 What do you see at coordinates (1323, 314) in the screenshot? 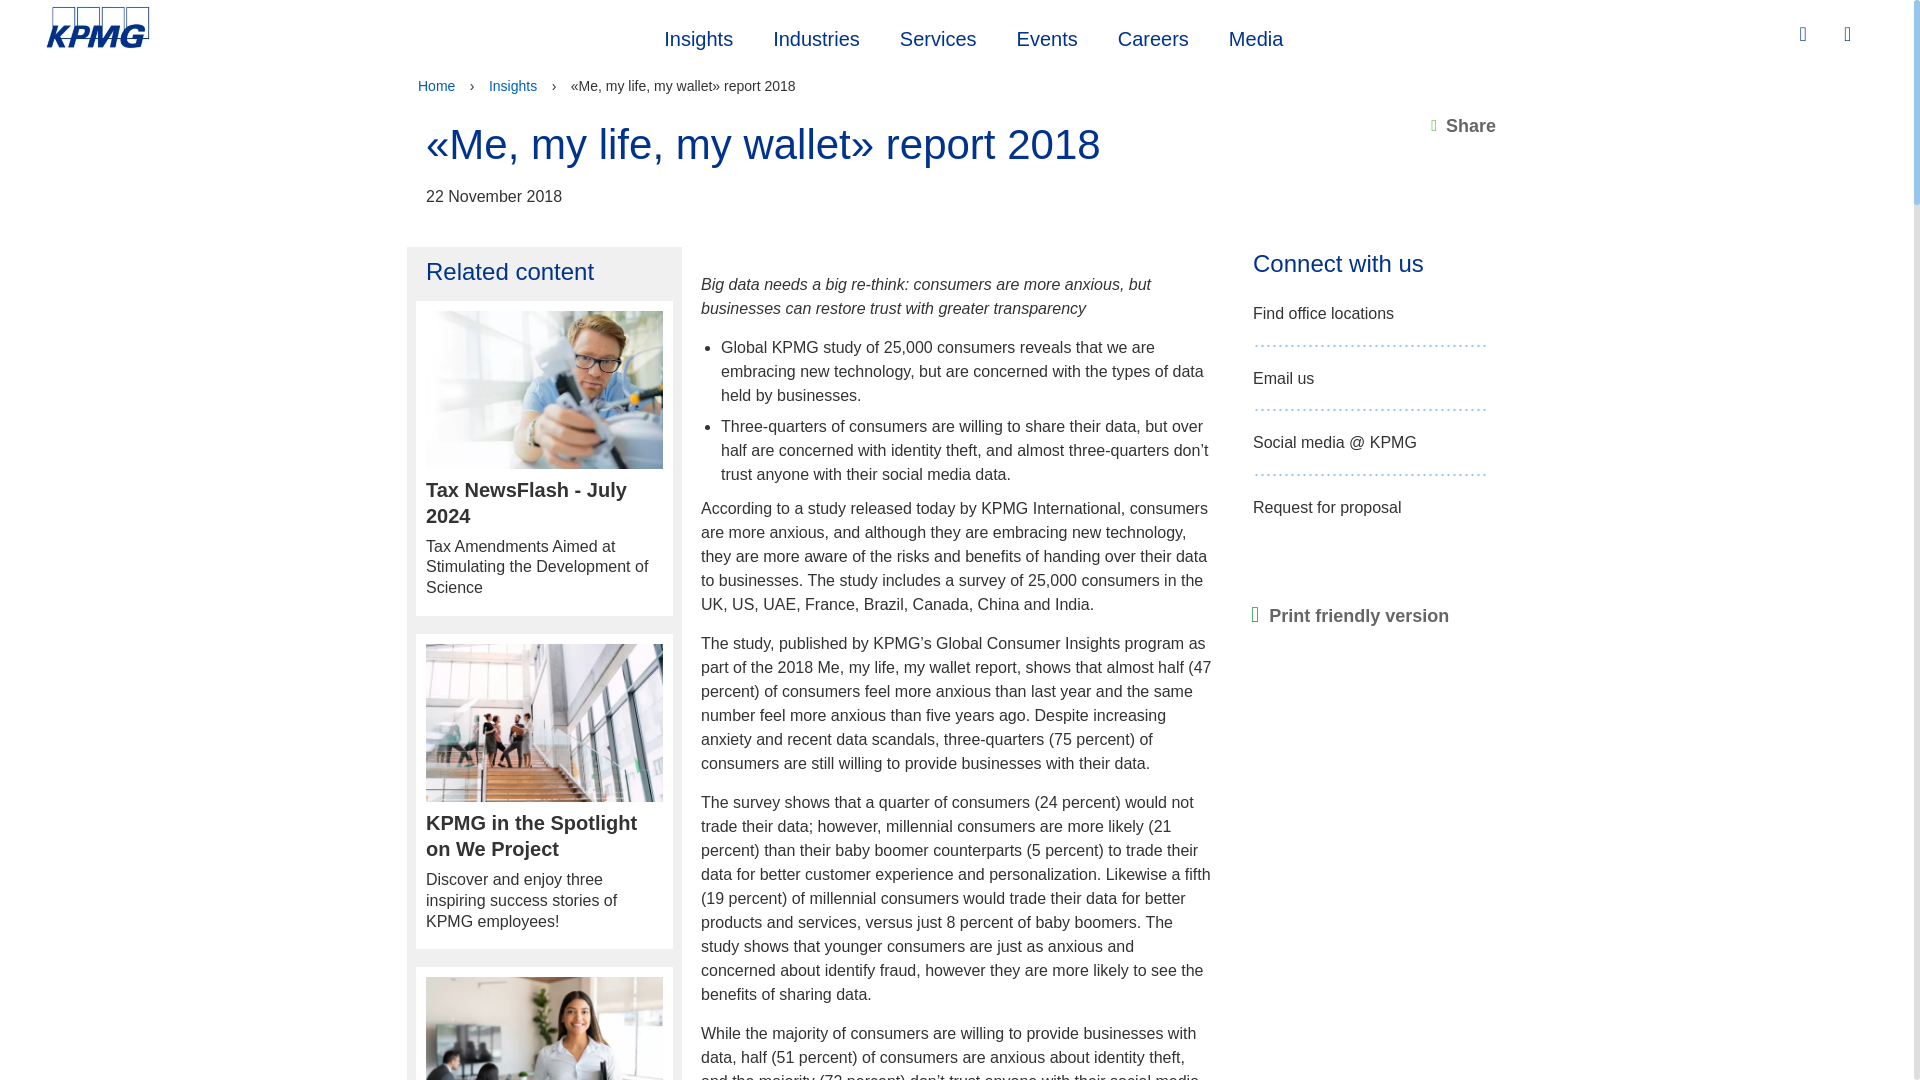
I see `Industries` at bounding box center [1323, 314].